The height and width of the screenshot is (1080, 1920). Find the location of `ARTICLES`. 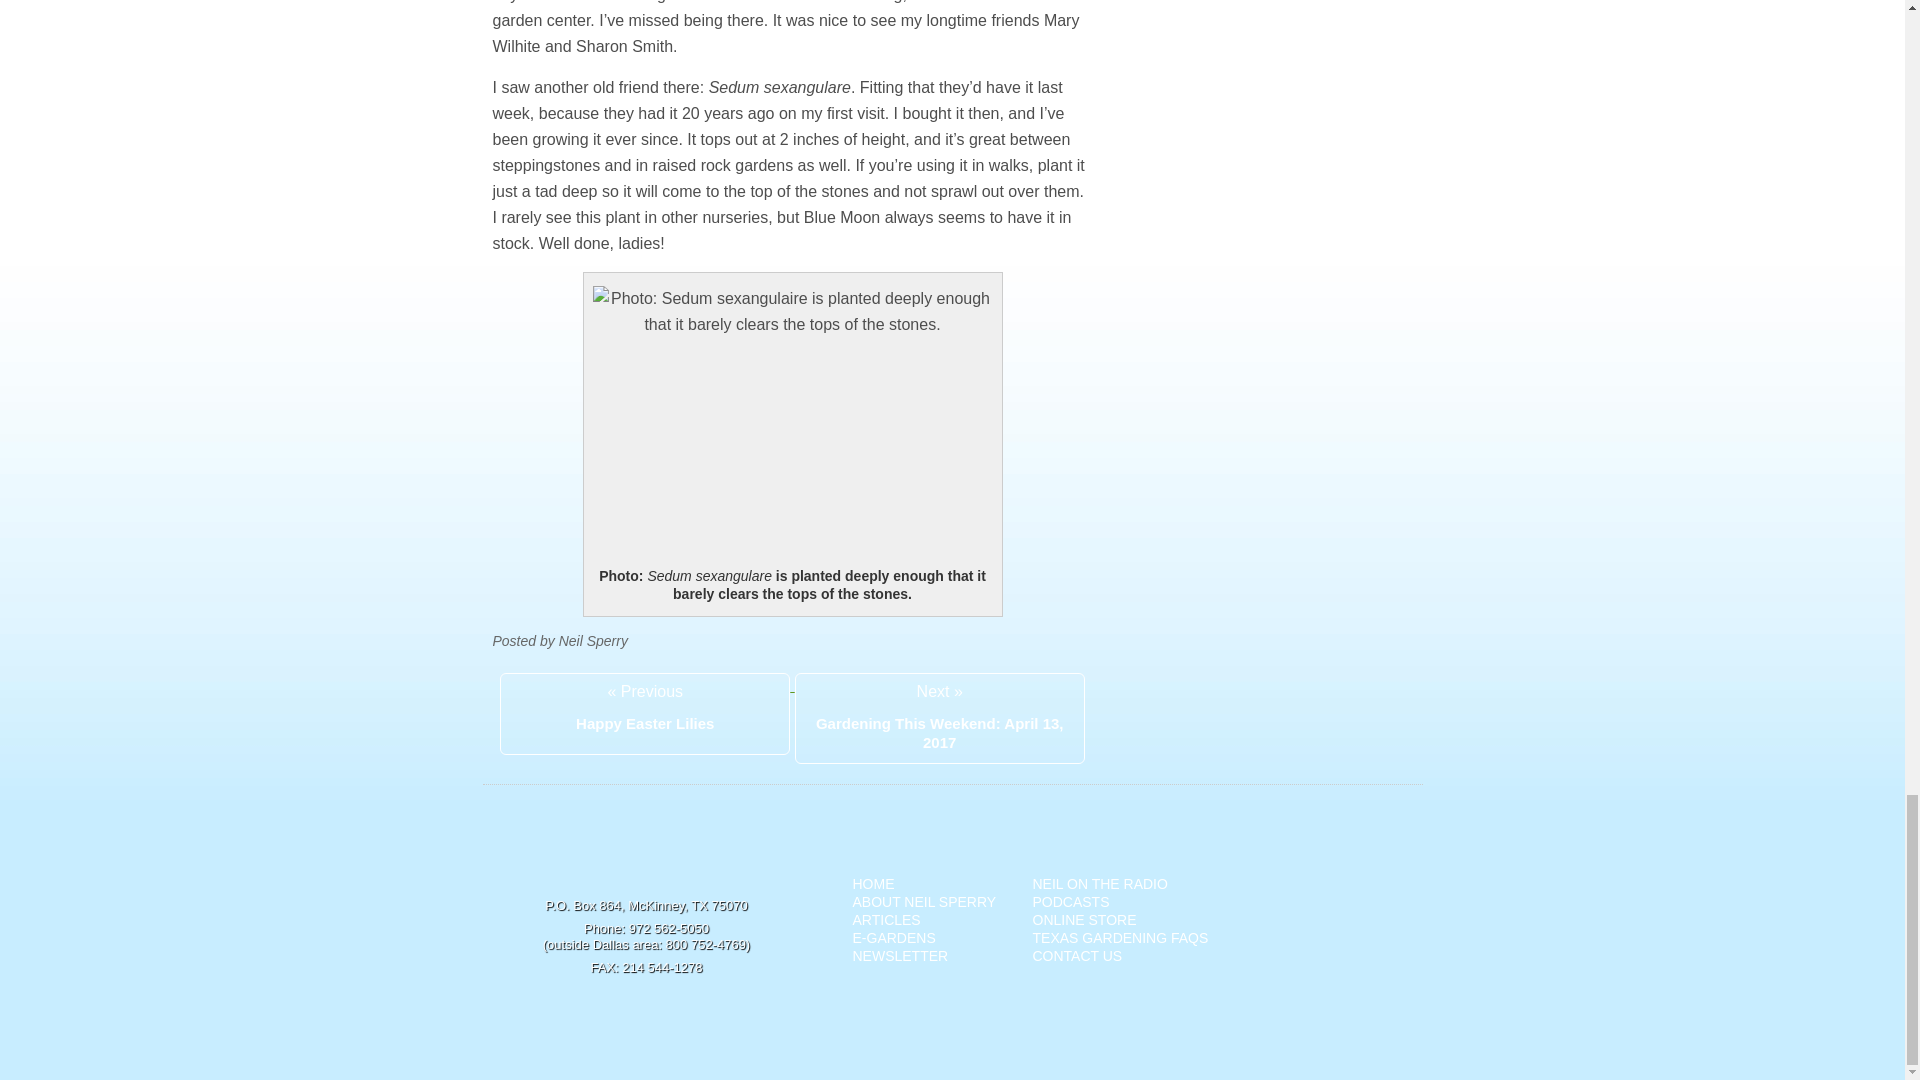

ARTICLES is located at coordinates (886, 919).